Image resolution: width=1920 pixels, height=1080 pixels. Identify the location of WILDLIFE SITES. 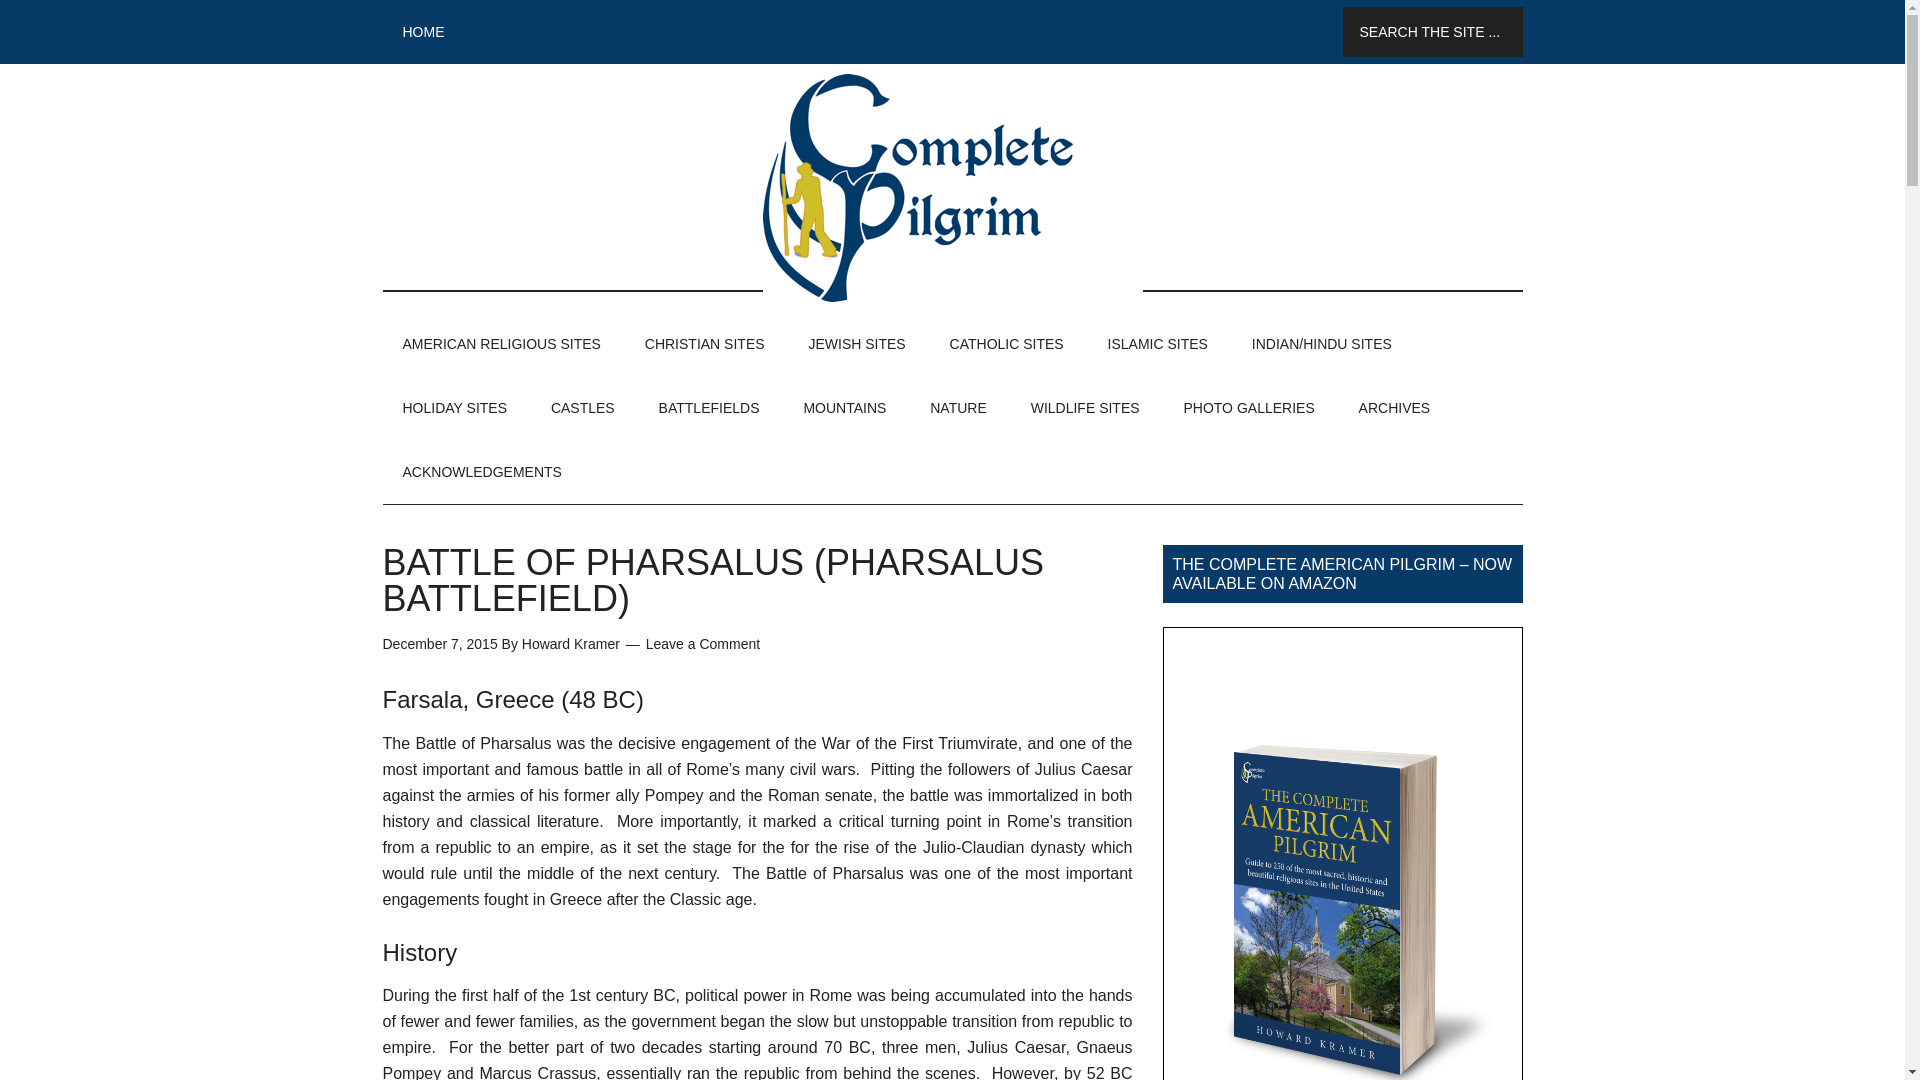
(1085, 407).